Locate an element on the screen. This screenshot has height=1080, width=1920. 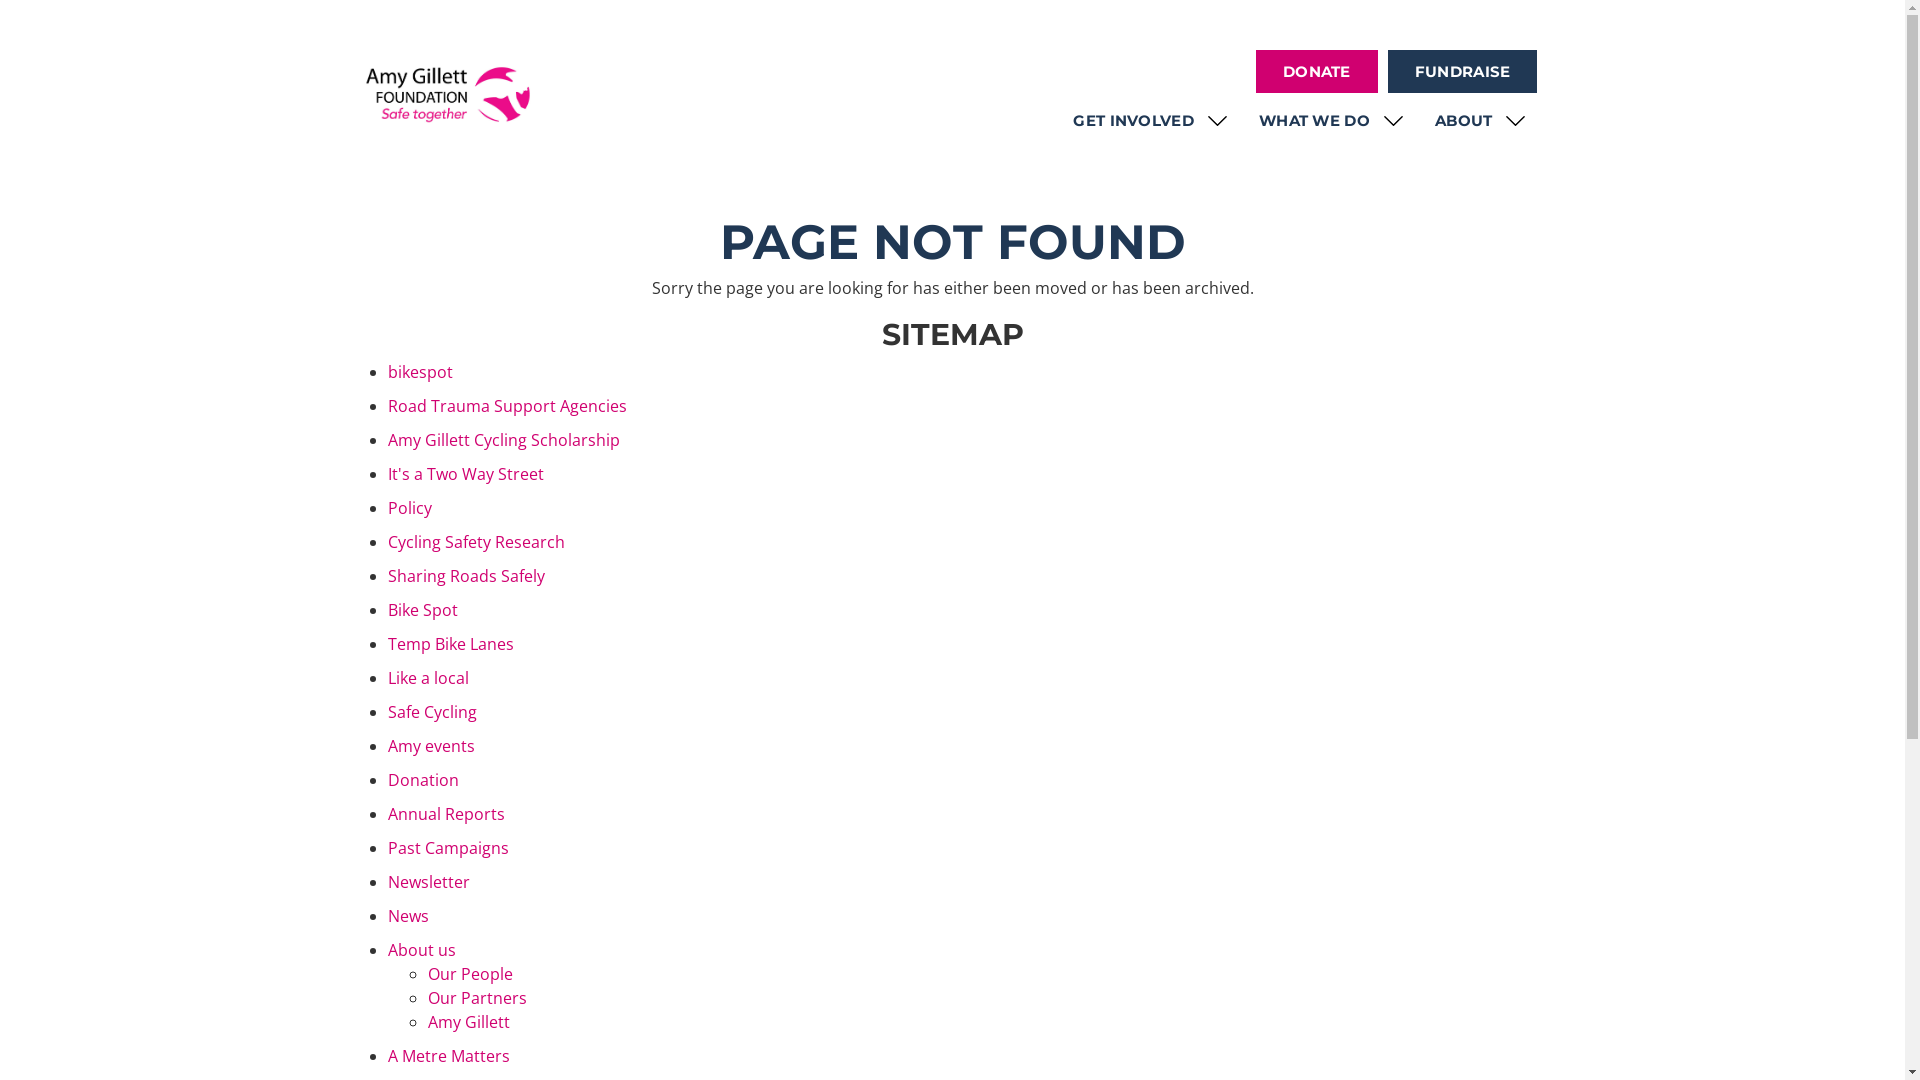
Like a local is located at coordinates (428, 678).